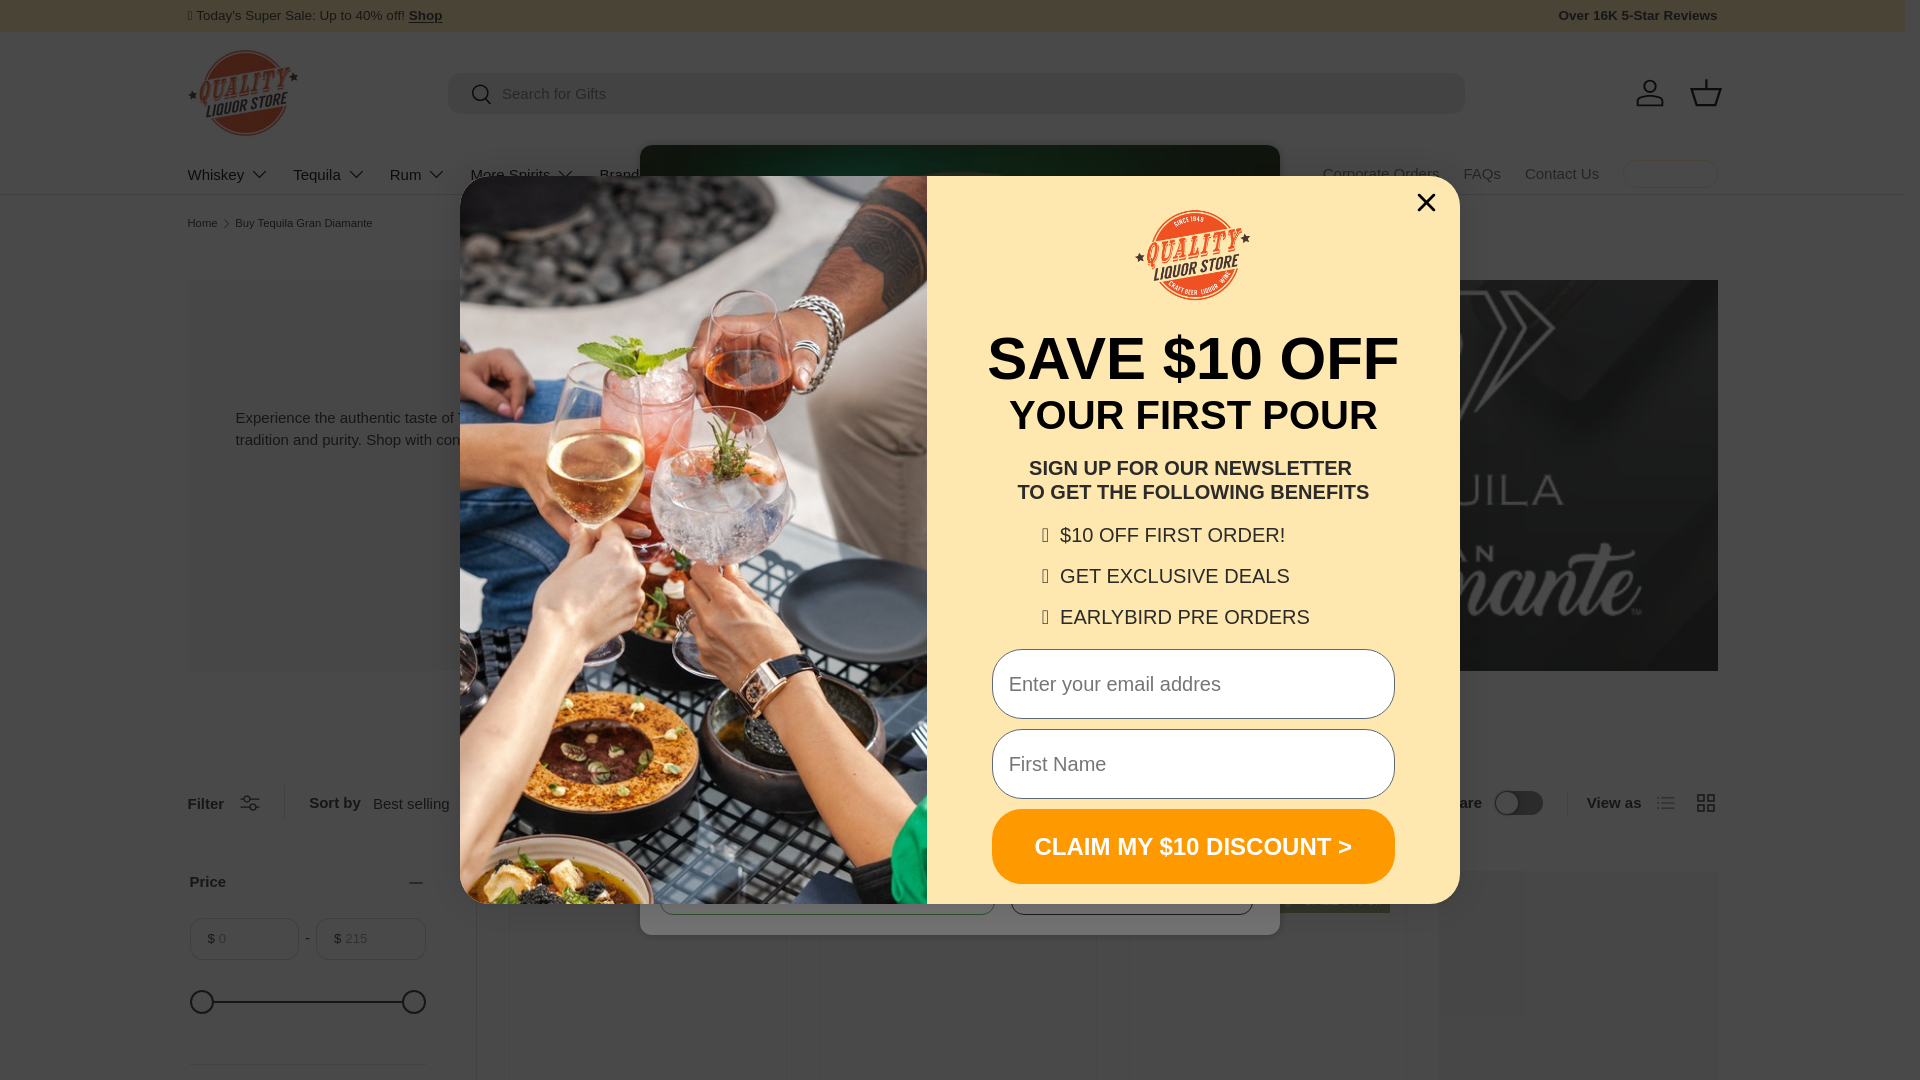 This screenshot has height=1080, width=1920. Describe the element at coordinates (90, 28) in the screenshot. I see `SKIP TO CONTENT` at that location.